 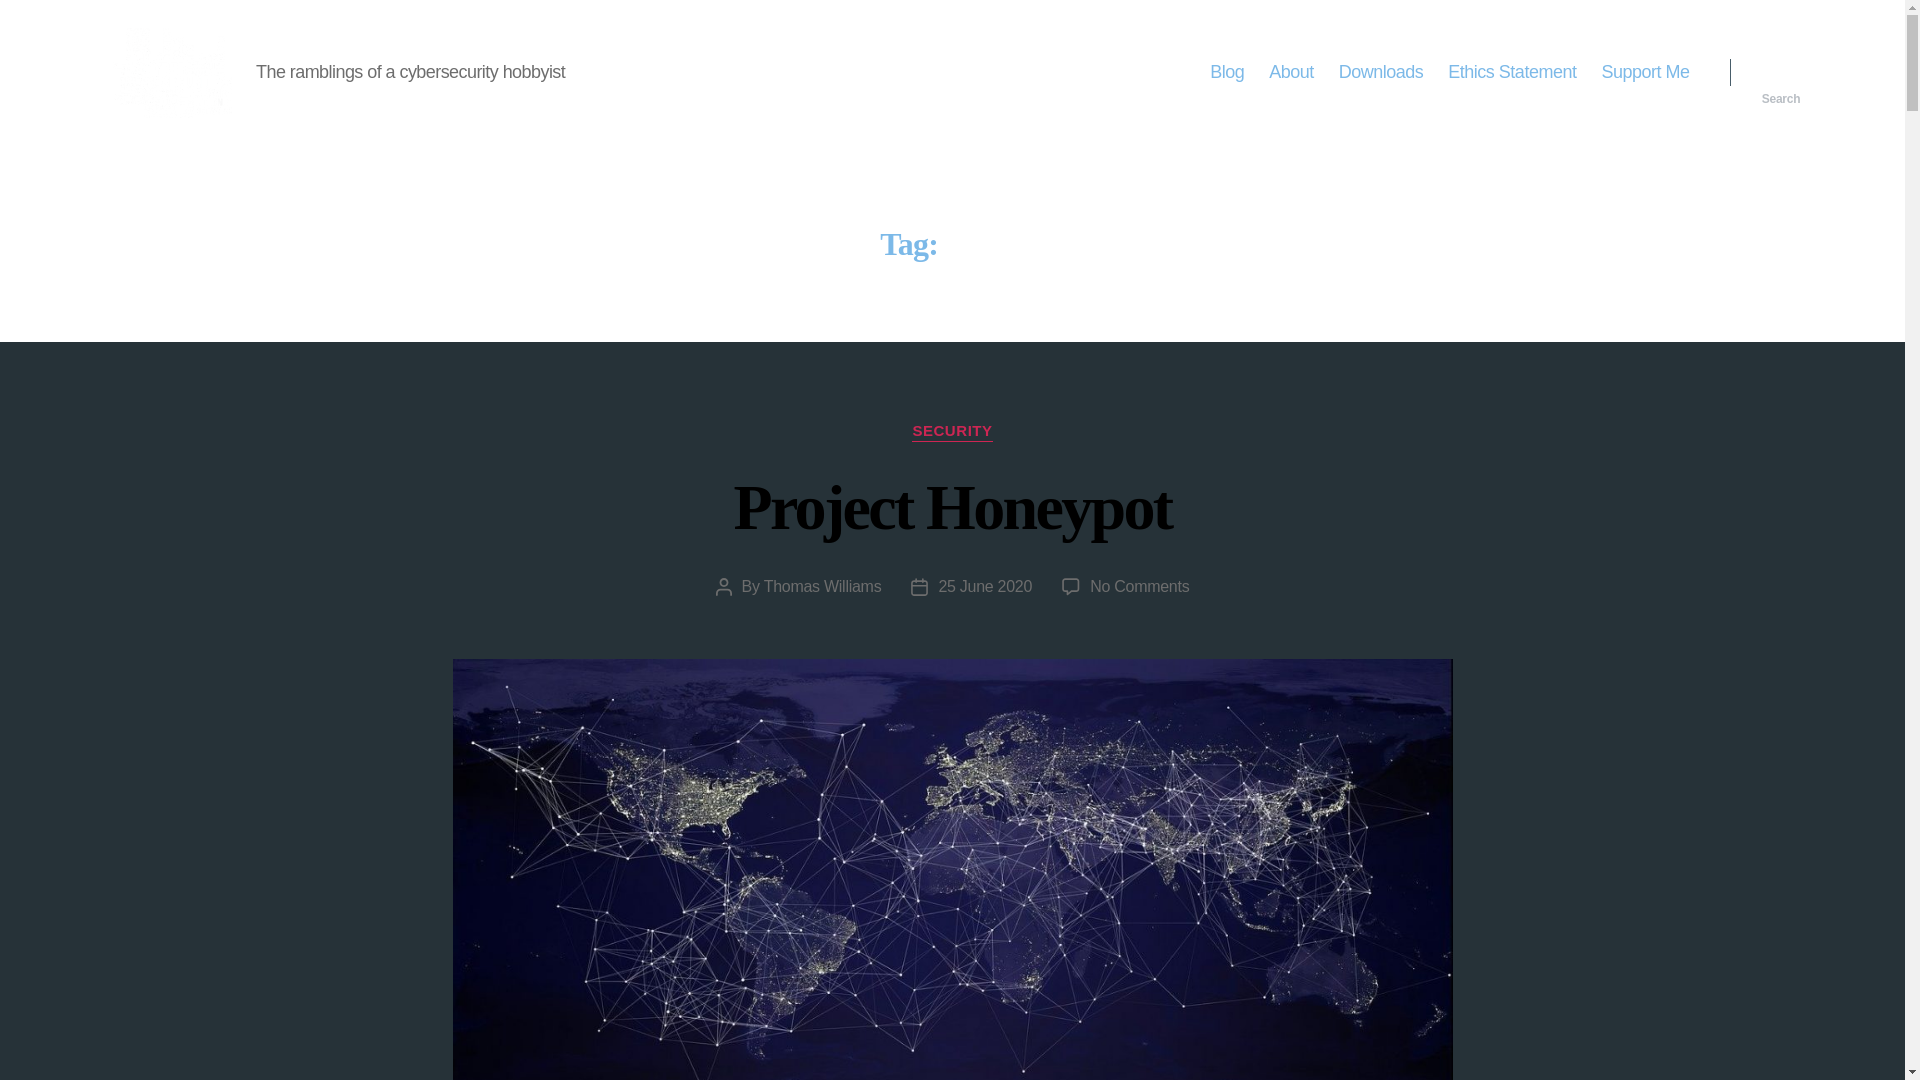 I want to click on Ethics Statement, so click(x=1139, y=586).